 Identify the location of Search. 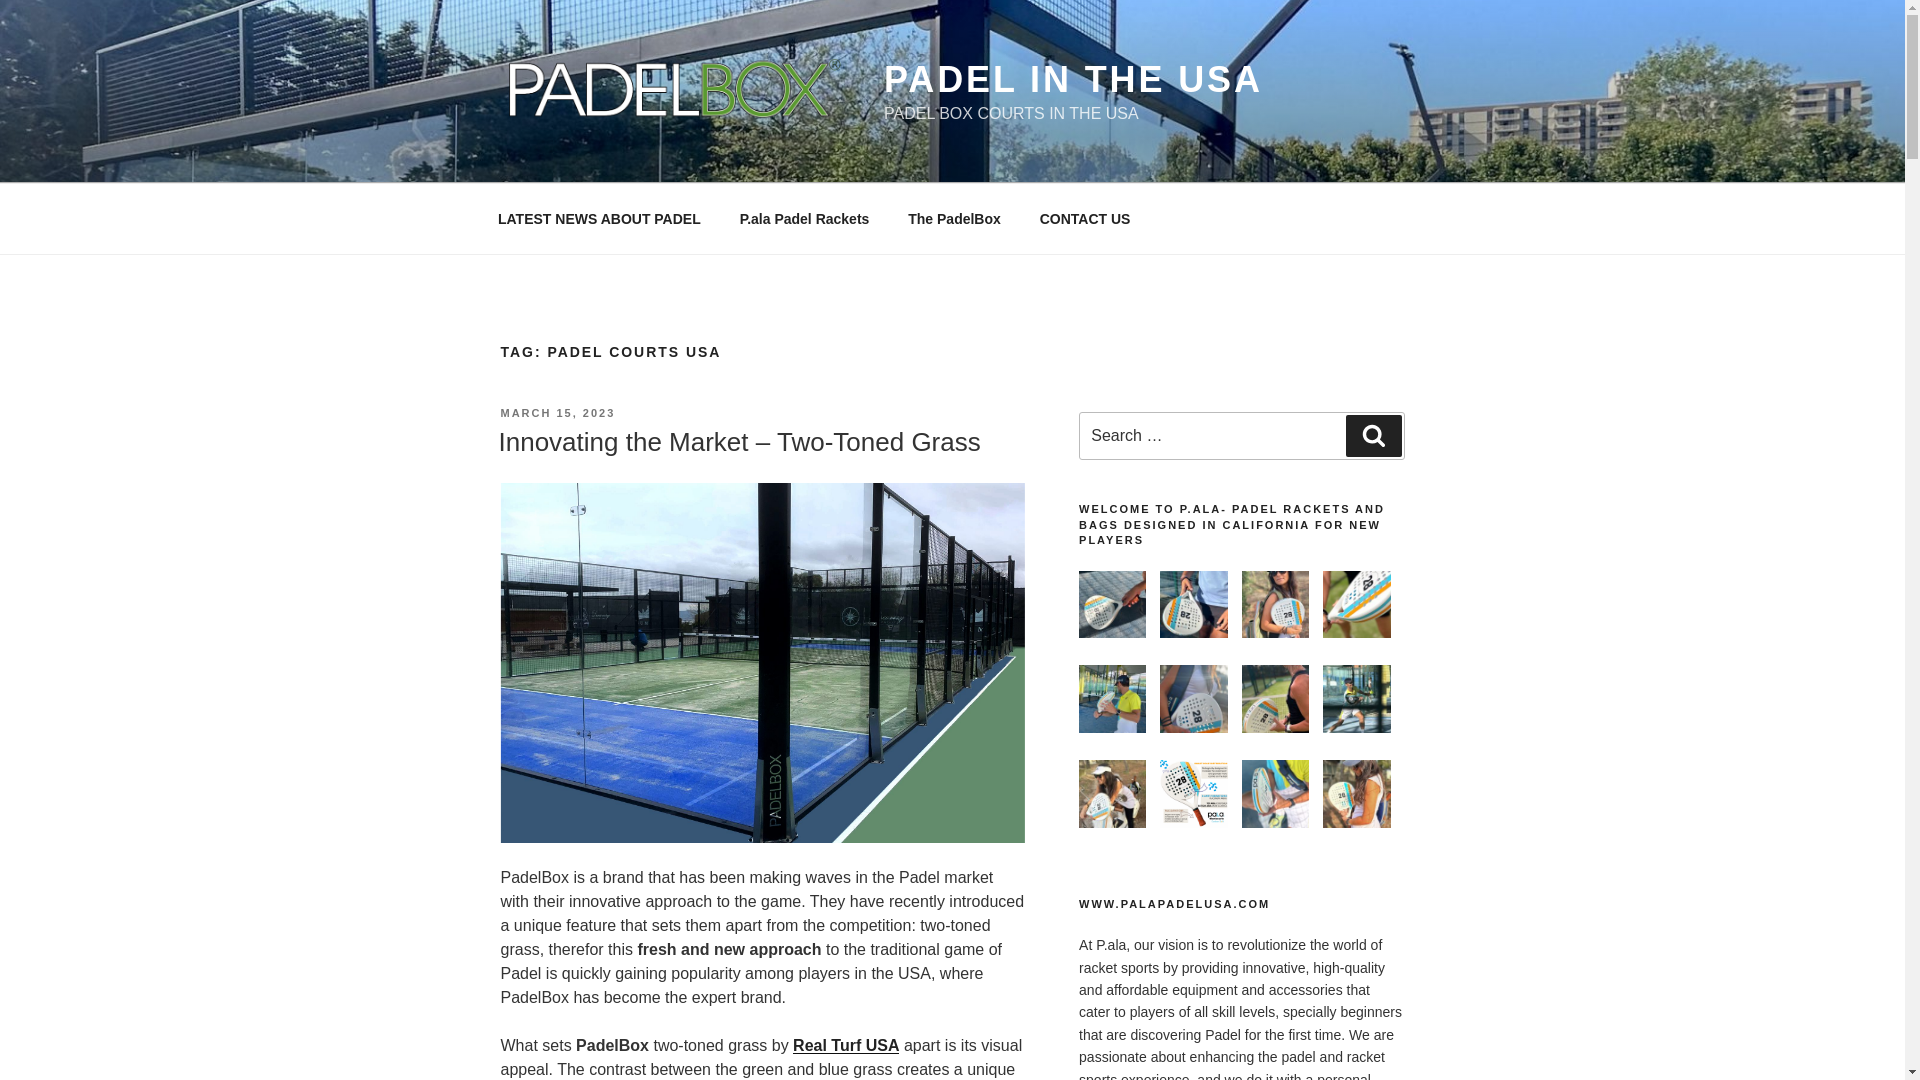
(1373, 435).